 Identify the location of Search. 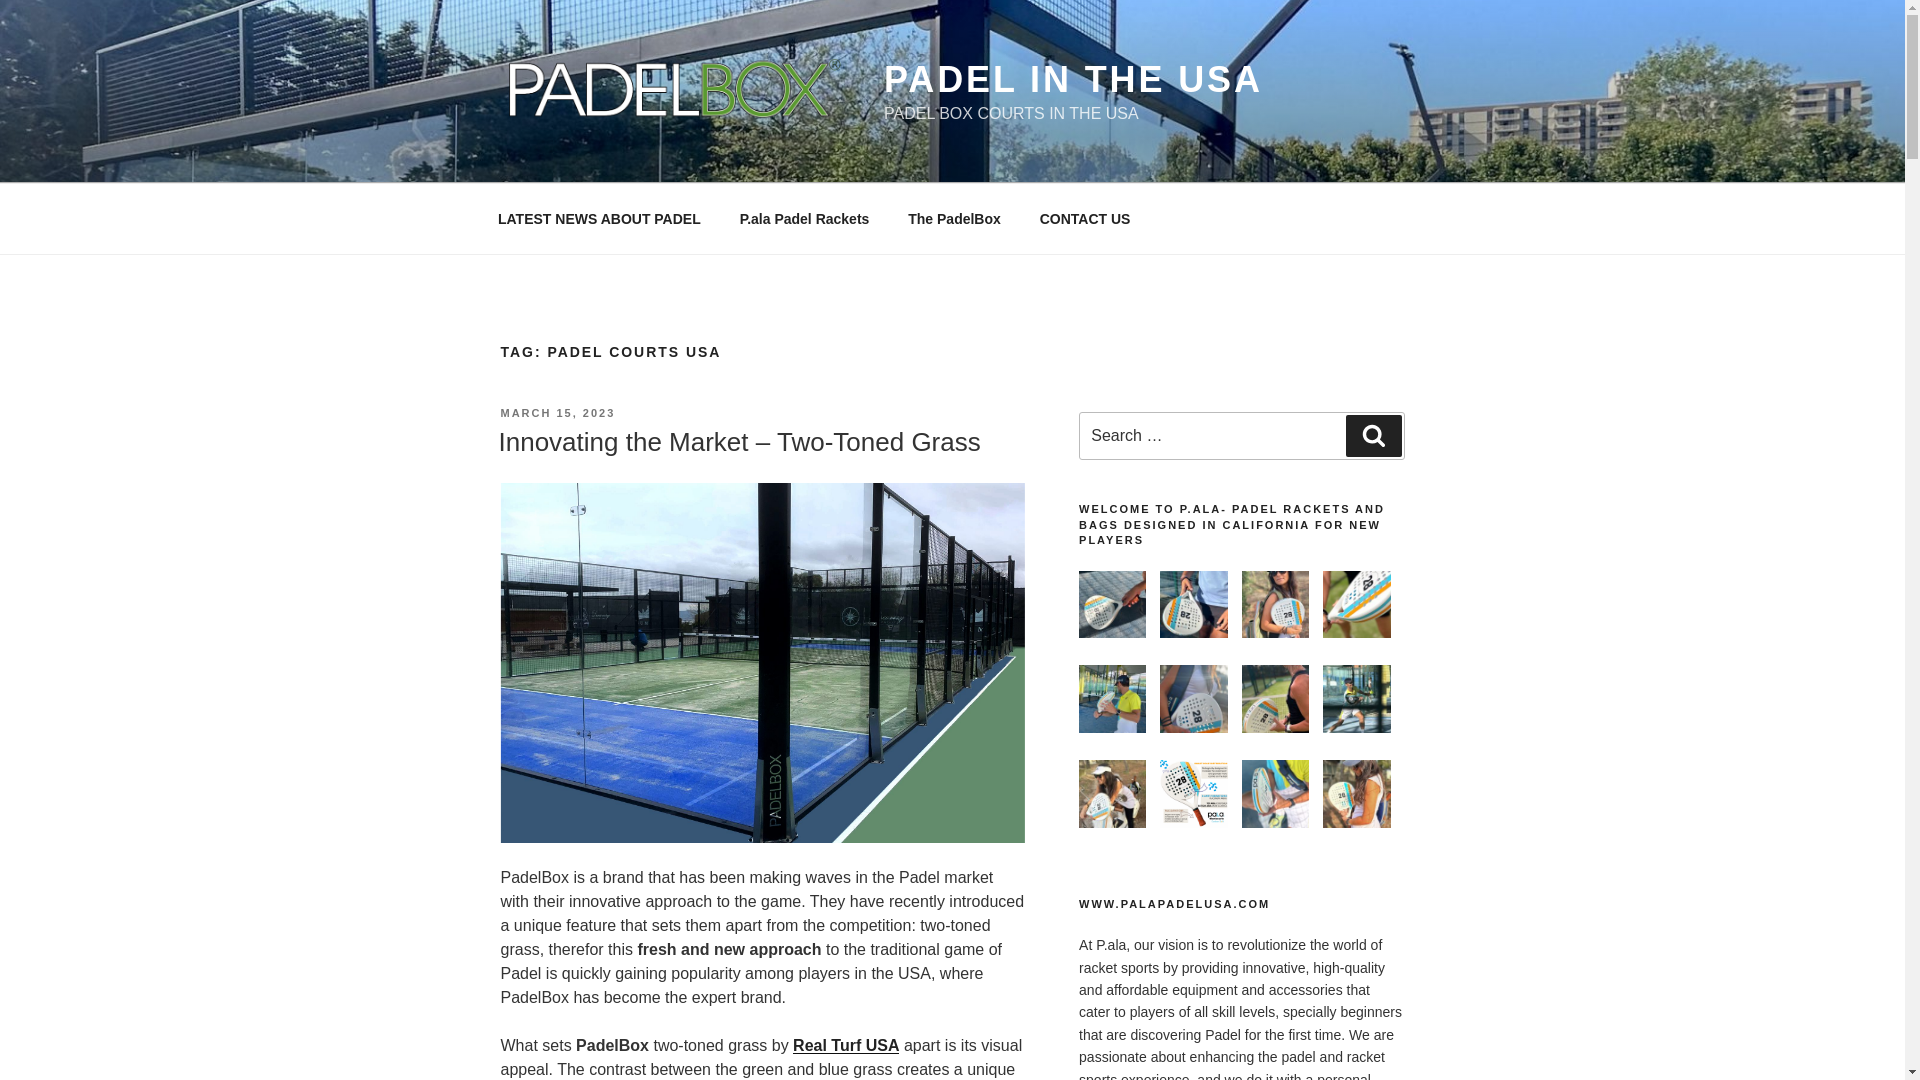
(1373, 435).